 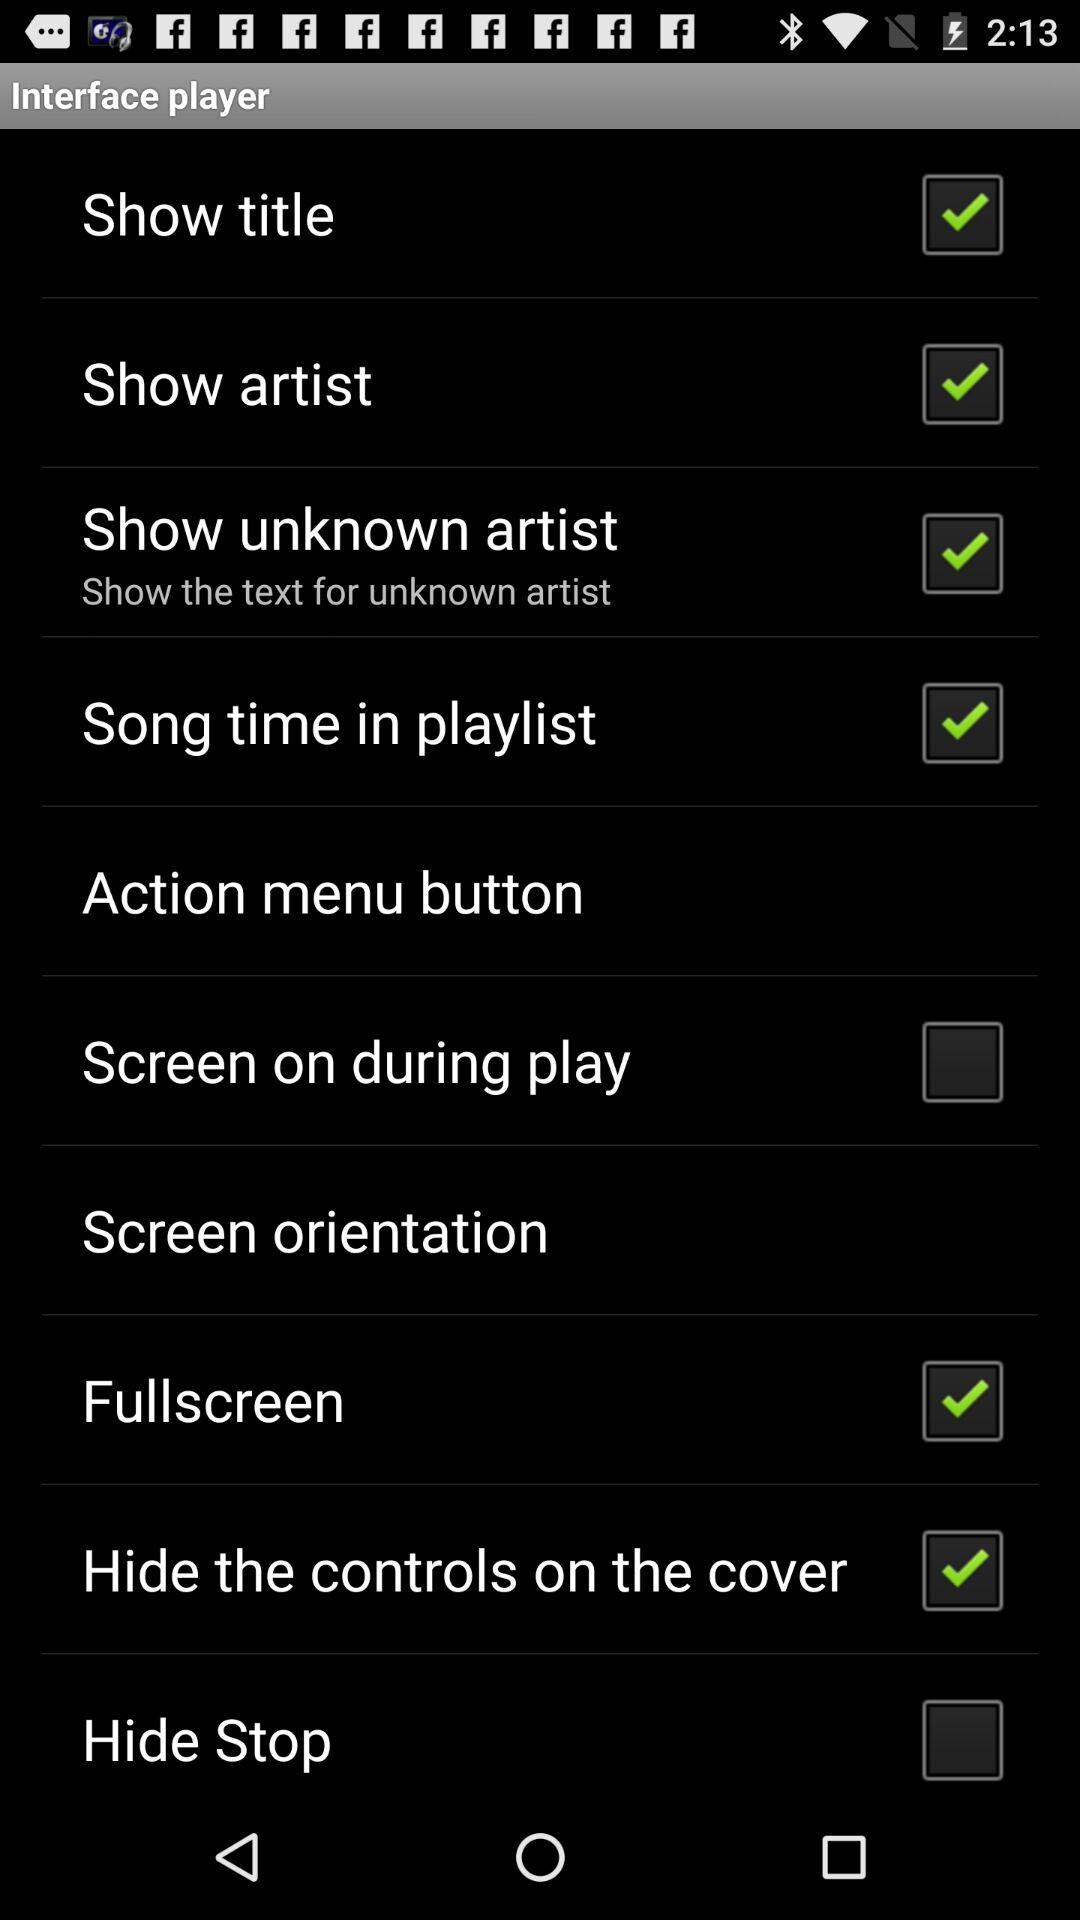 I want to click on press item above hide stop icon, so click(x=464, y=1568).